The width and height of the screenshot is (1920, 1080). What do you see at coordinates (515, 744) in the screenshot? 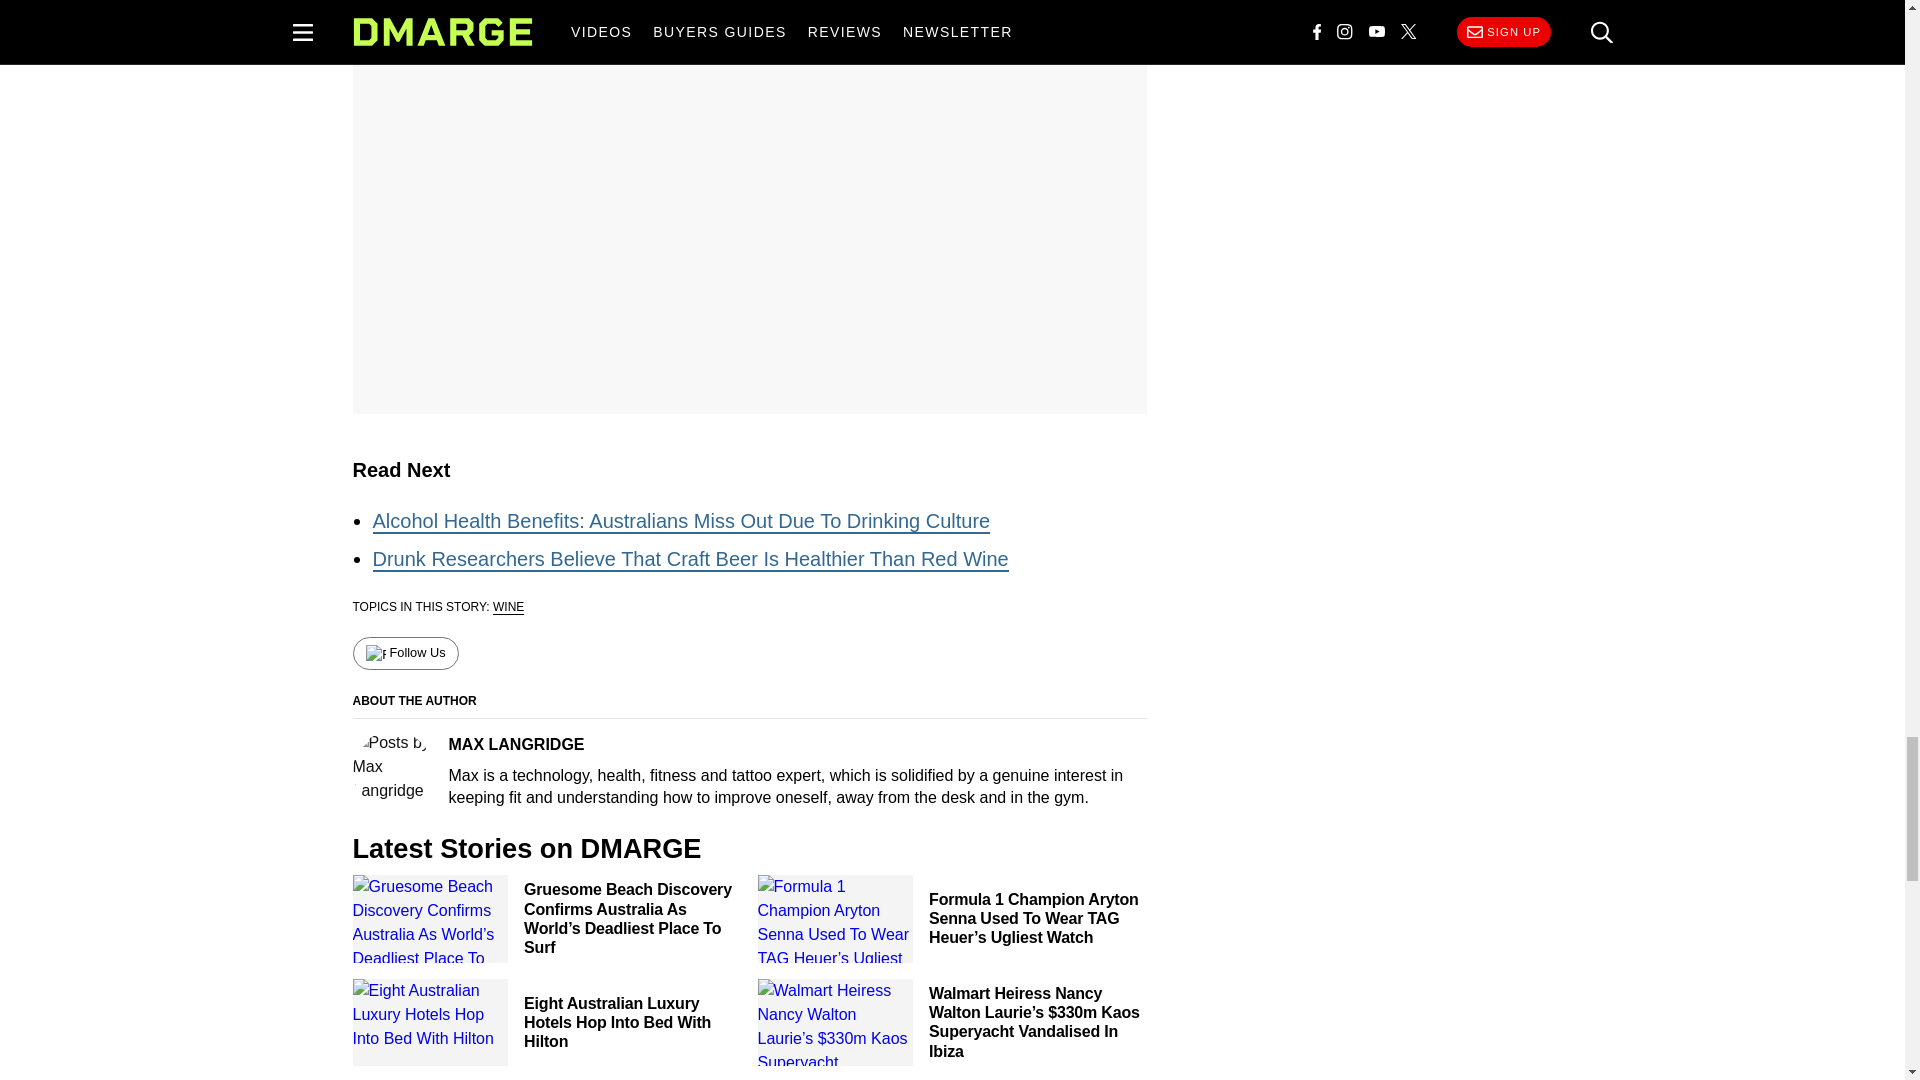
I see `Posts by Max Langridge` at bounding box center [515, 744].